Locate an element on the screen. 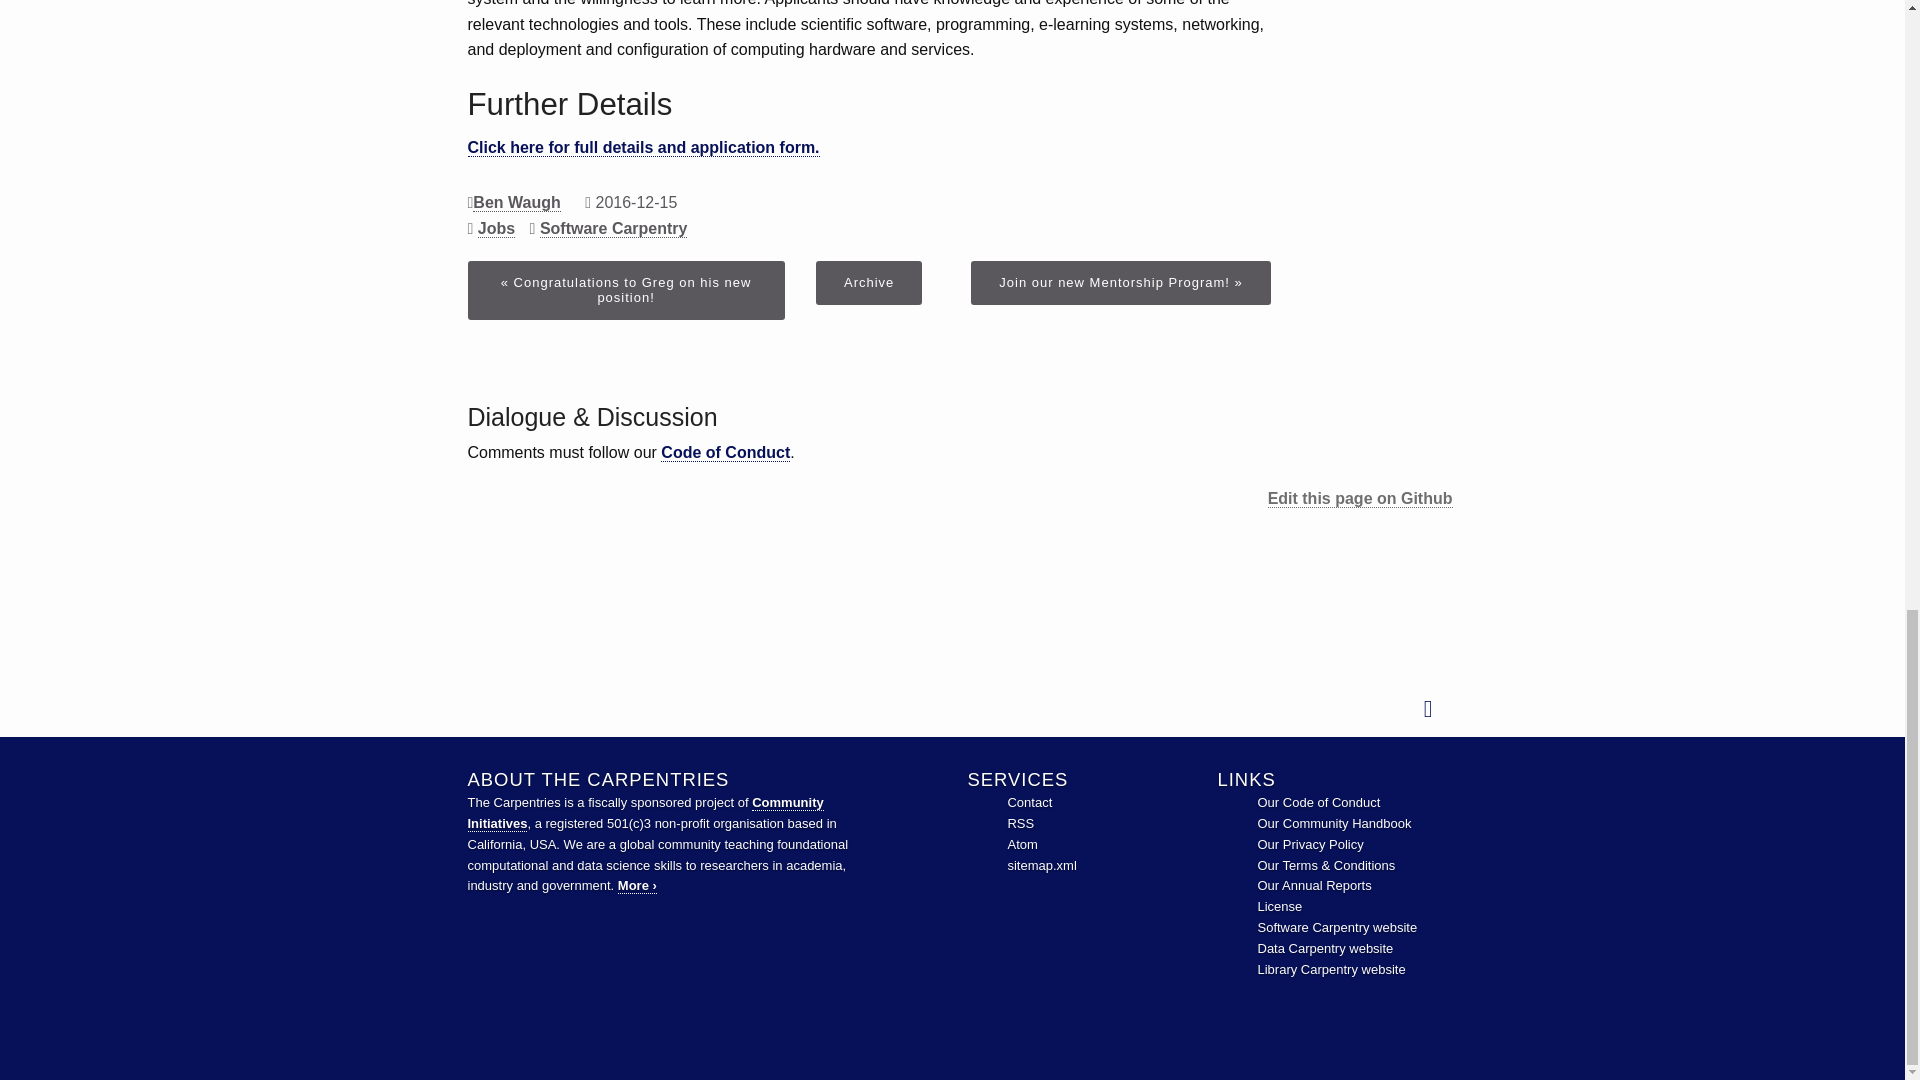 The image size is (1920, 1080). Software Carpentry is located at coordinates (1338, 928).